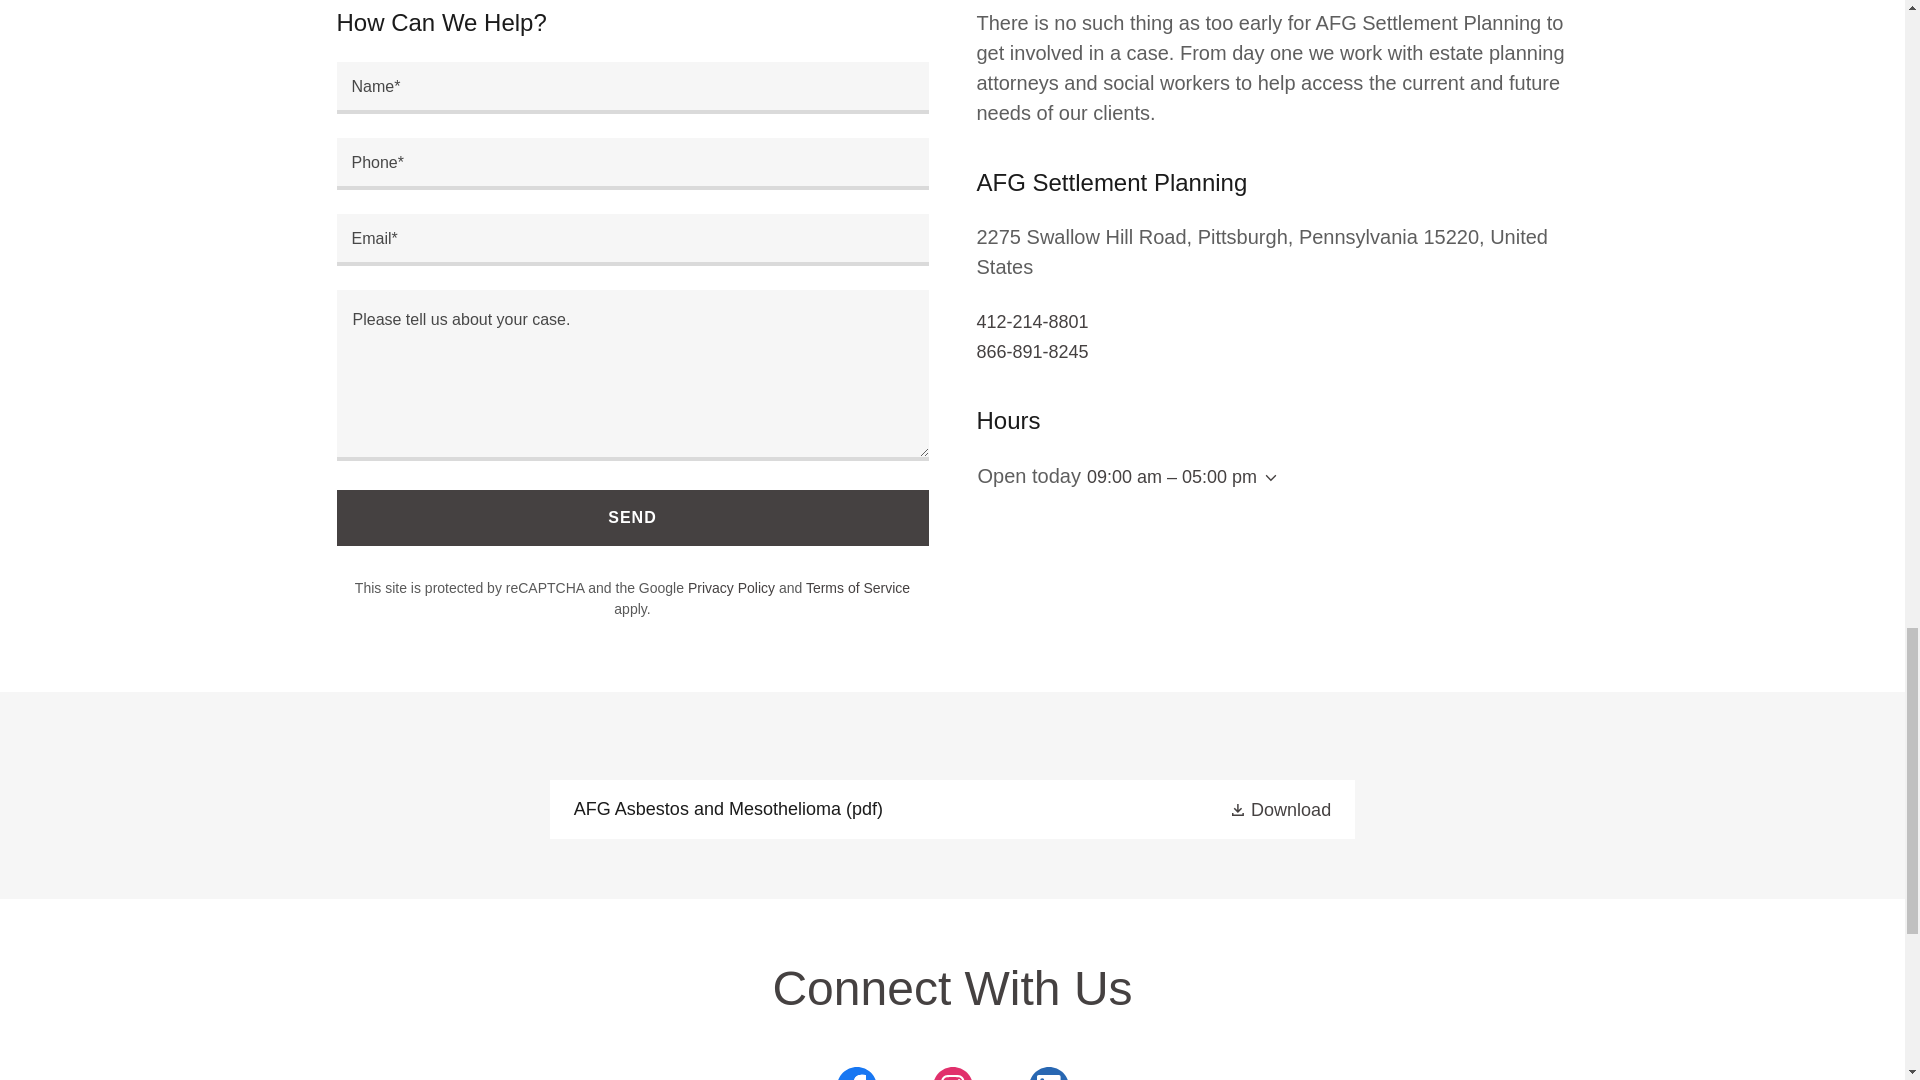 The width and height of the screenshot is (1920, 1080). I want to click on 866-891-8245, so click(1032, 352).